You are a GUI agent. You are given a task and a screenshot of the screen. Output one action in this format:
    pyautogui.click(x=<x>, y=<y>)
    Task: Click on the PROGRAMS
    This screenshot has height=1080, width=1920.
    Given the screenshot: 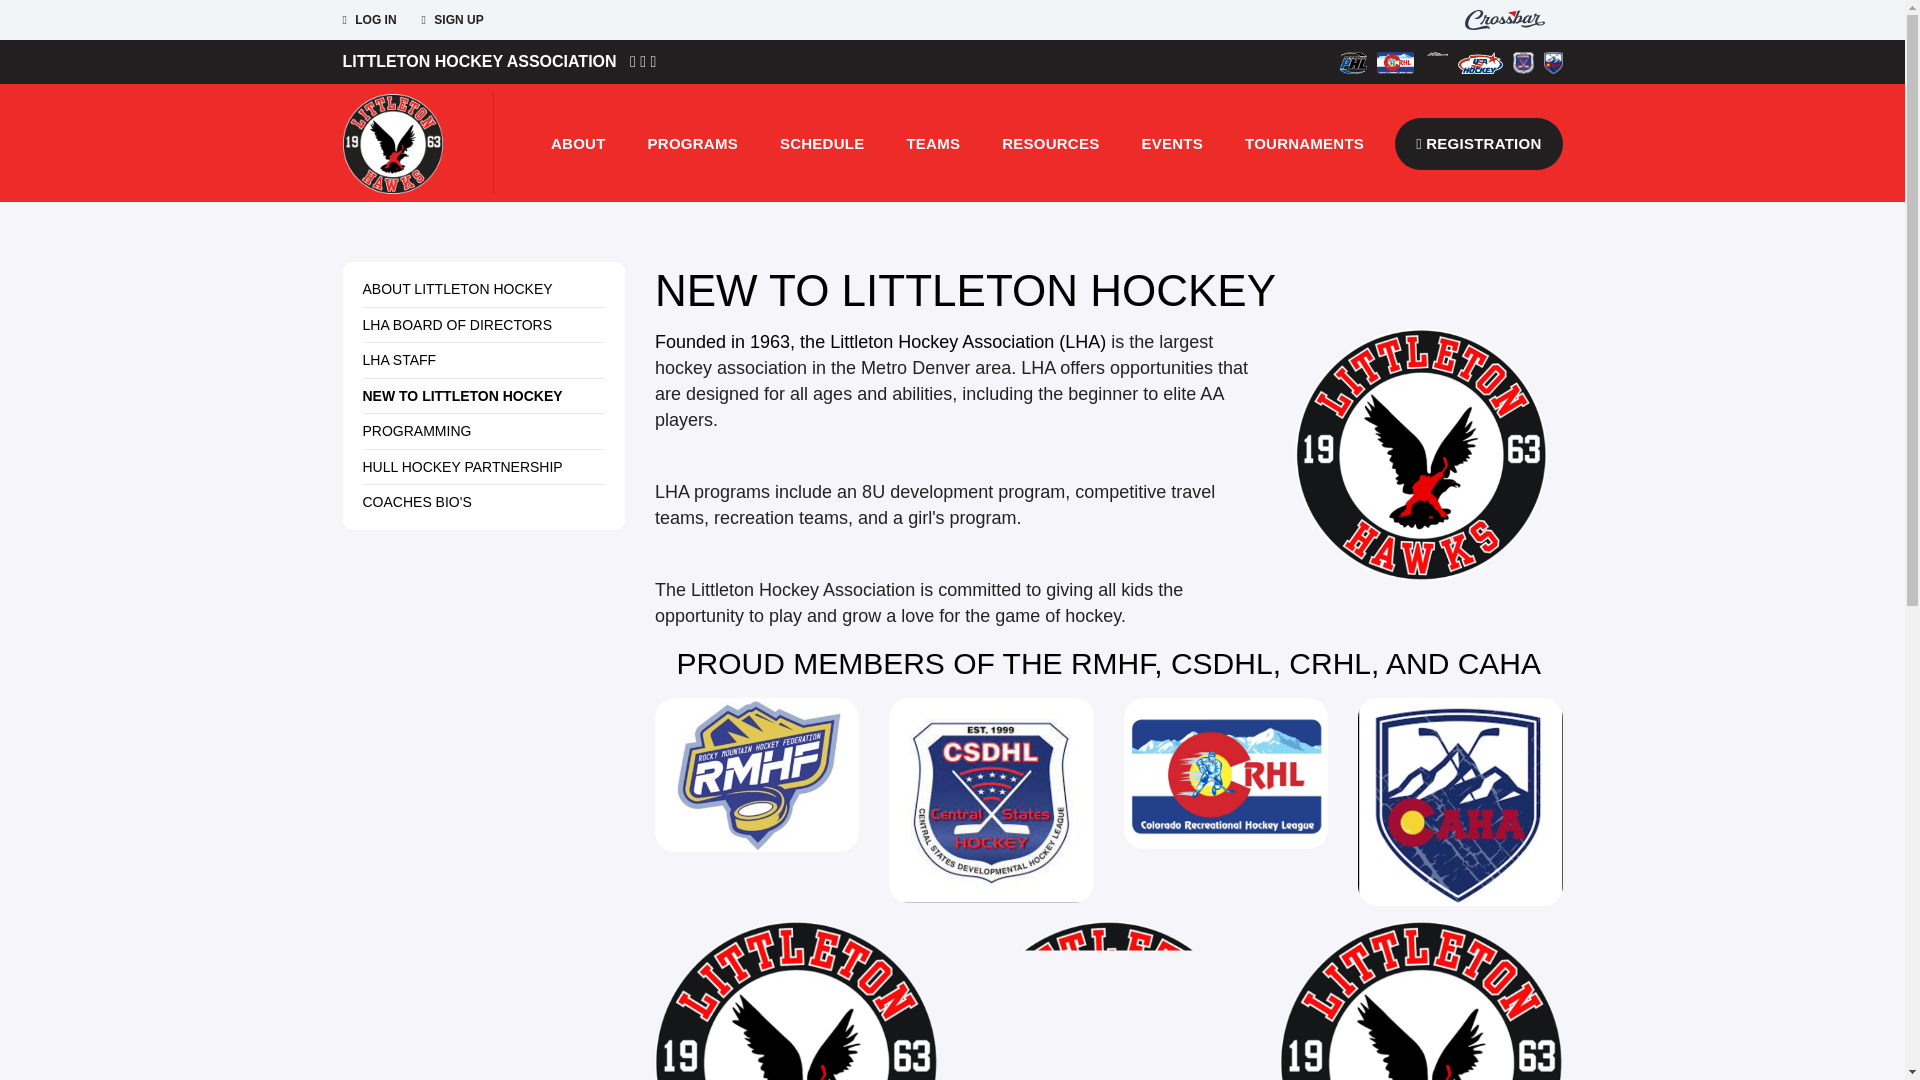 What is the action you would take?
    pyautogui.click(x=692, y=142)
    